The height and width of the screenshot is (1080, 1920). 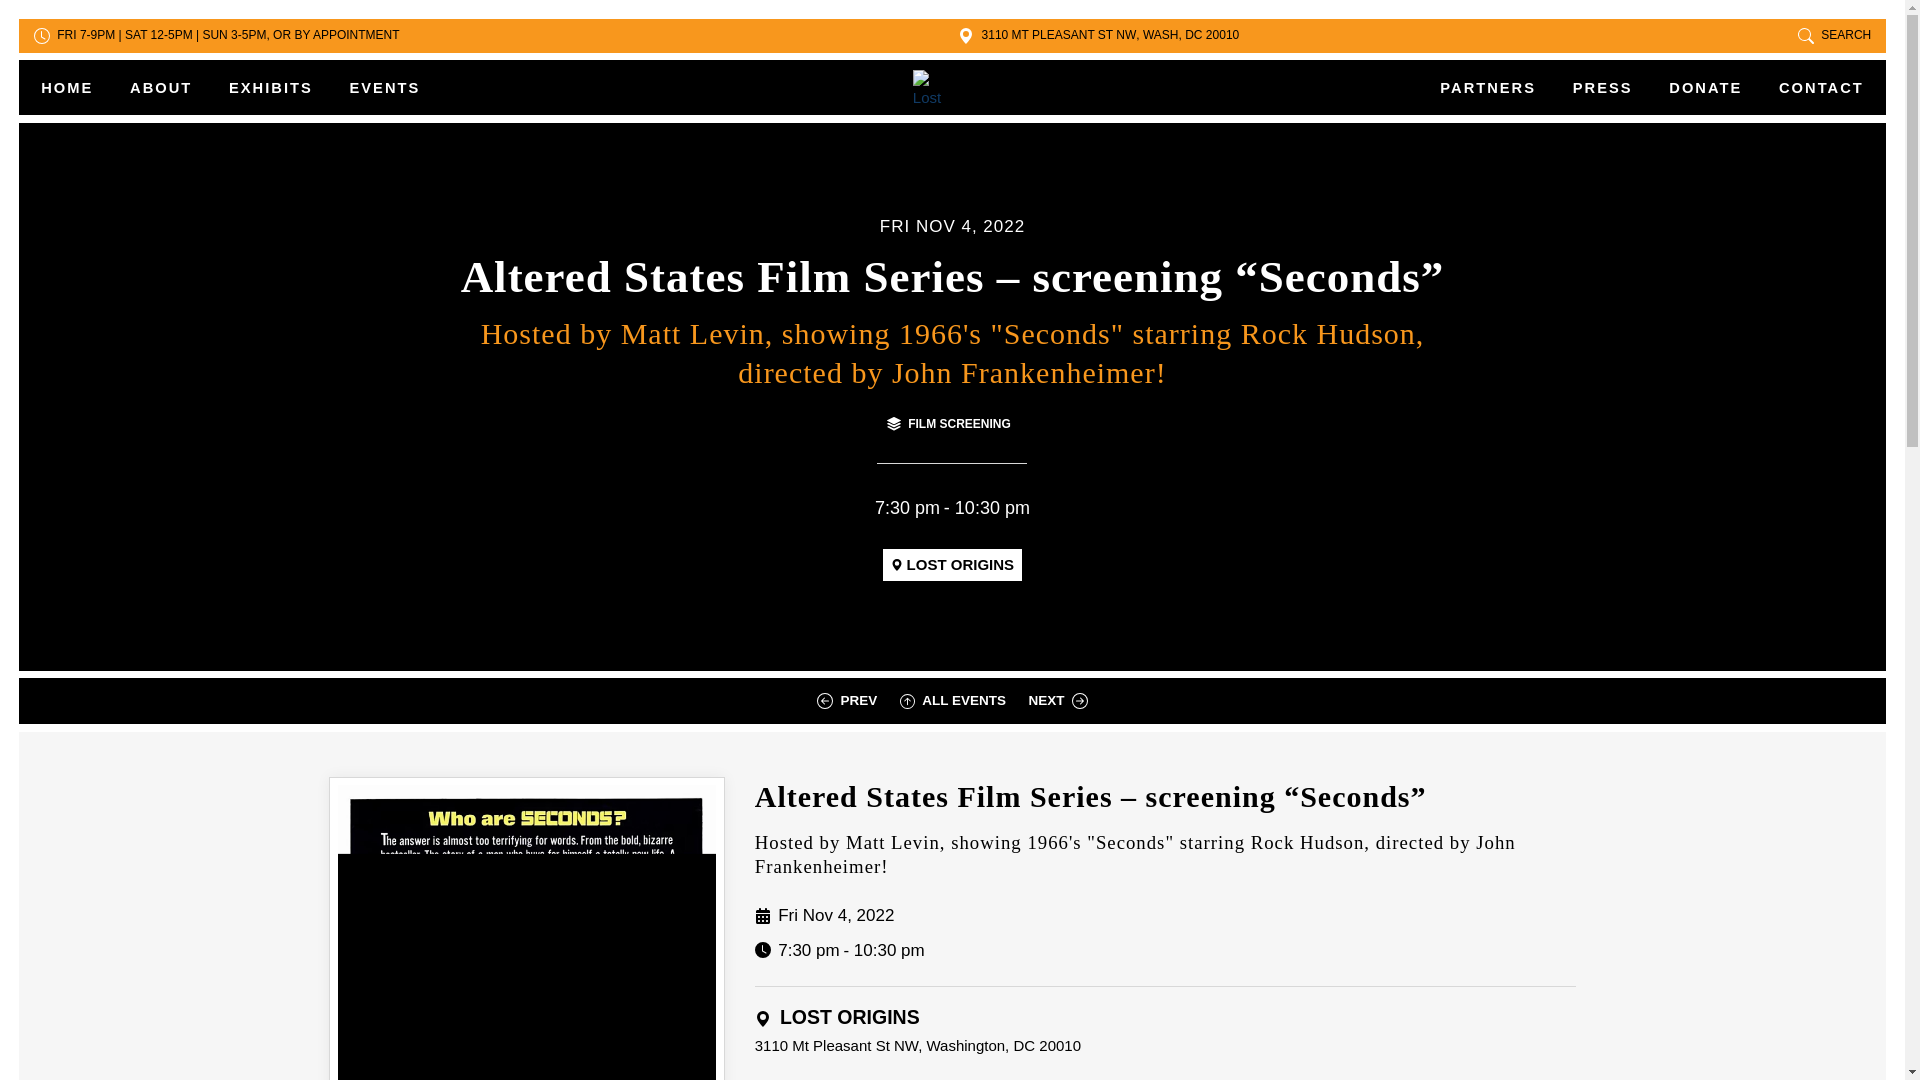 What do you see at coordinates (1834, 35) in the screenshot?
I see `Search` at bounding box center [1834, 35].